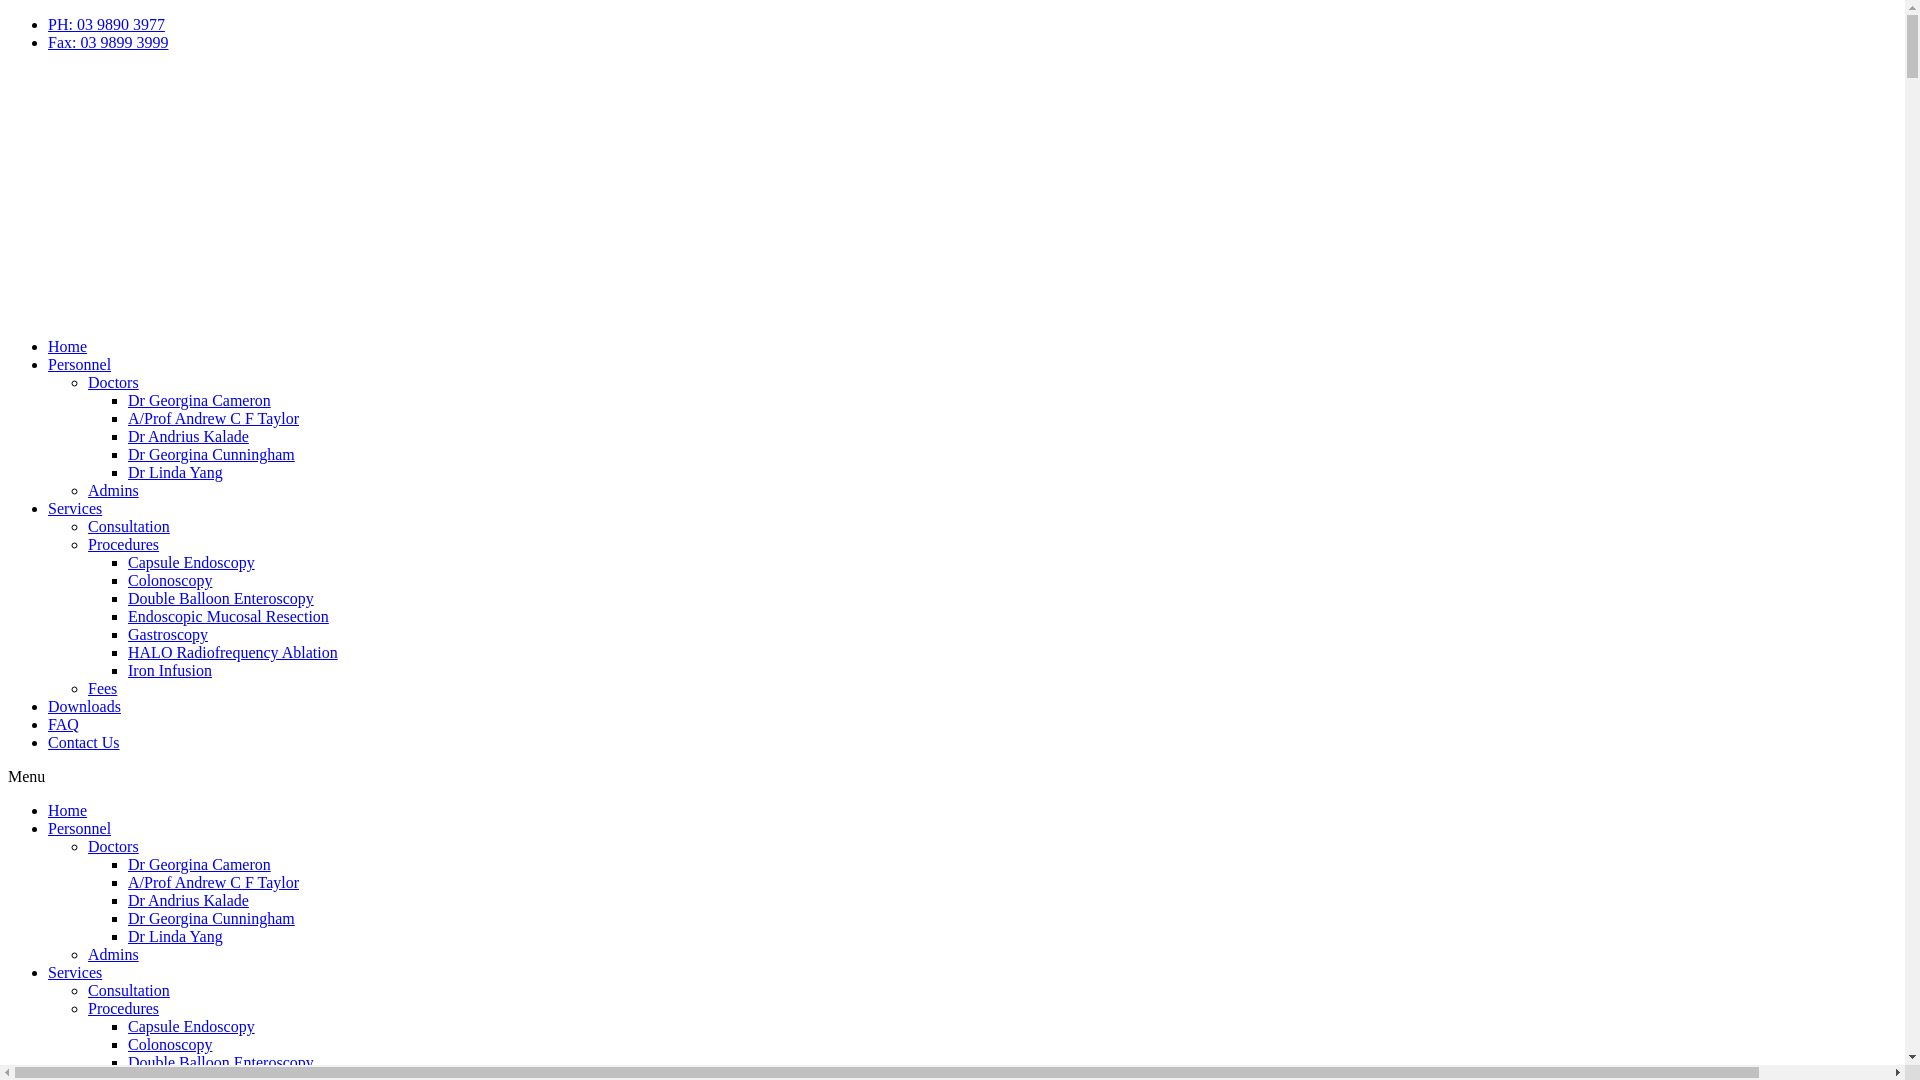  Describe the element at coordinates (75, 508) in the screenshot. I see `Services` at that location.